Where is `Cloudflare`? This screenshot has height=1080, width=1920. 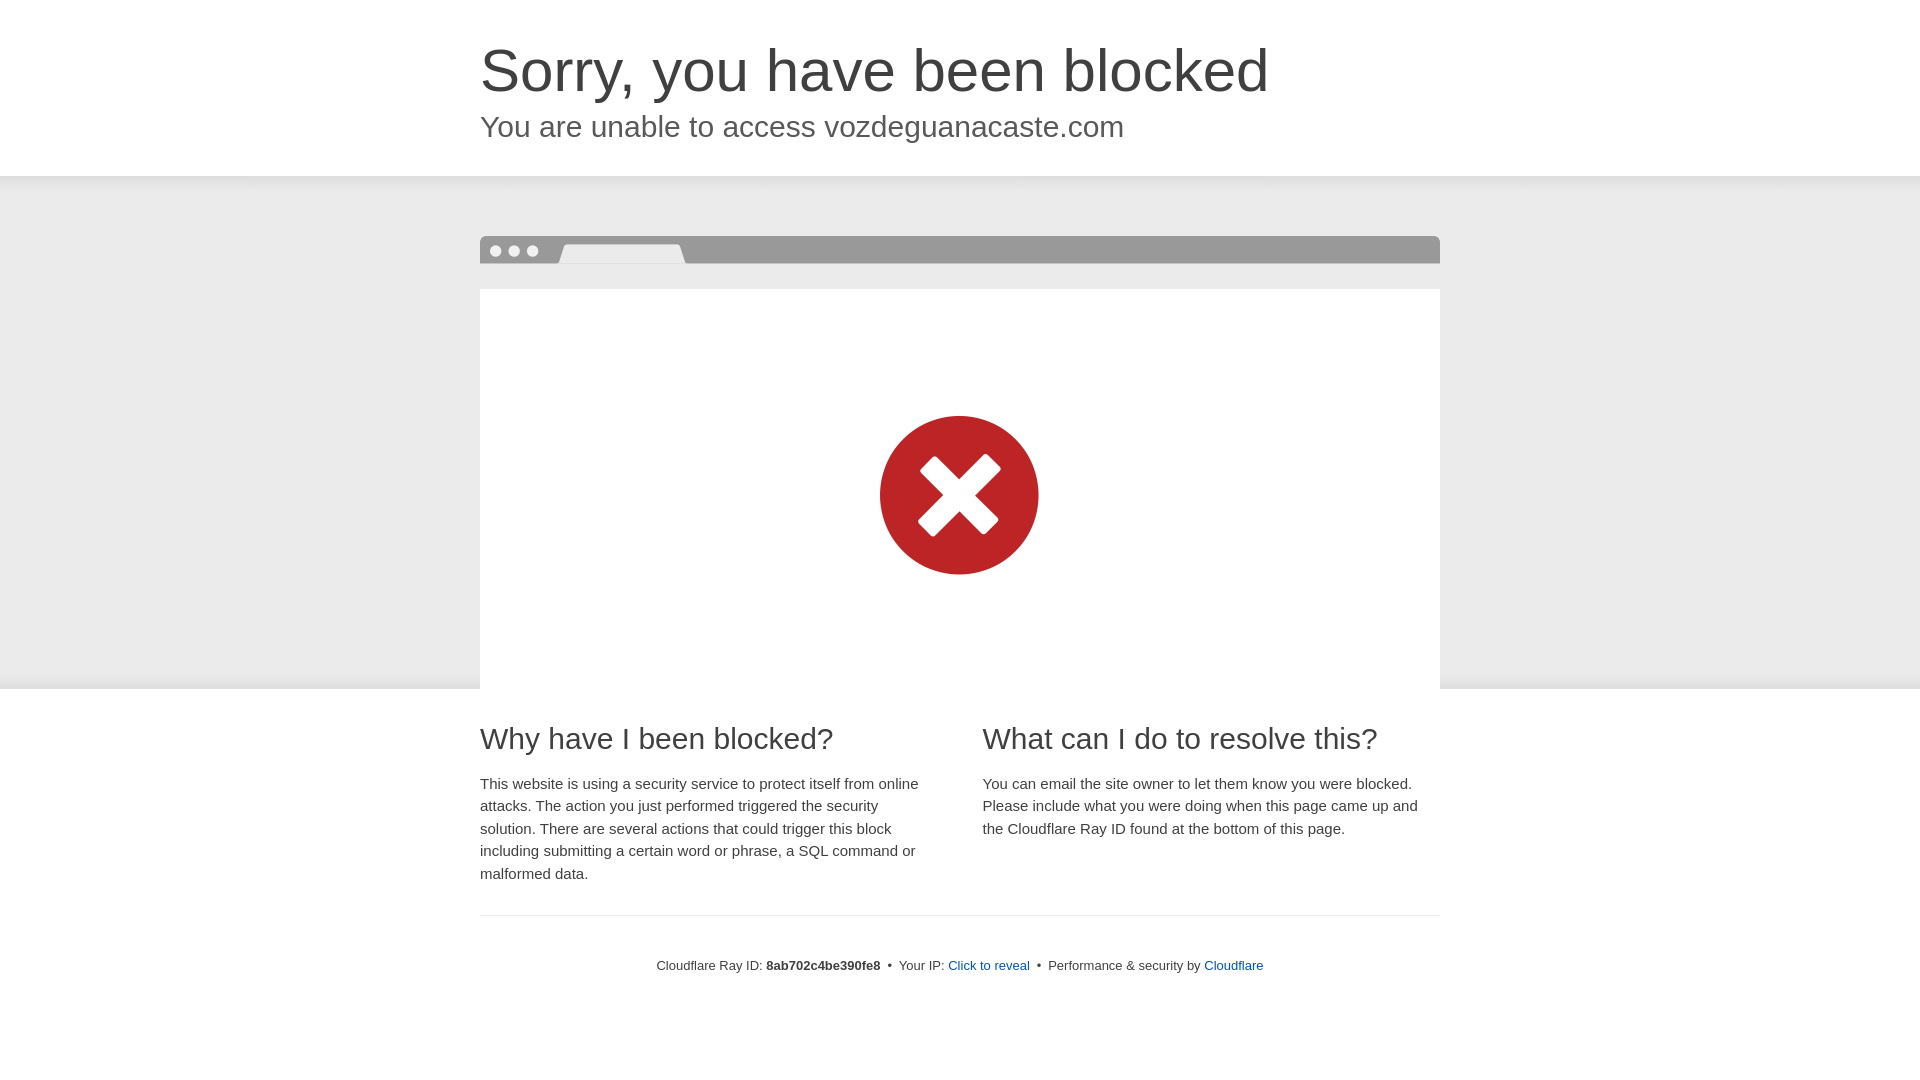 Cloudflare is located at coordinates (1233, 965).